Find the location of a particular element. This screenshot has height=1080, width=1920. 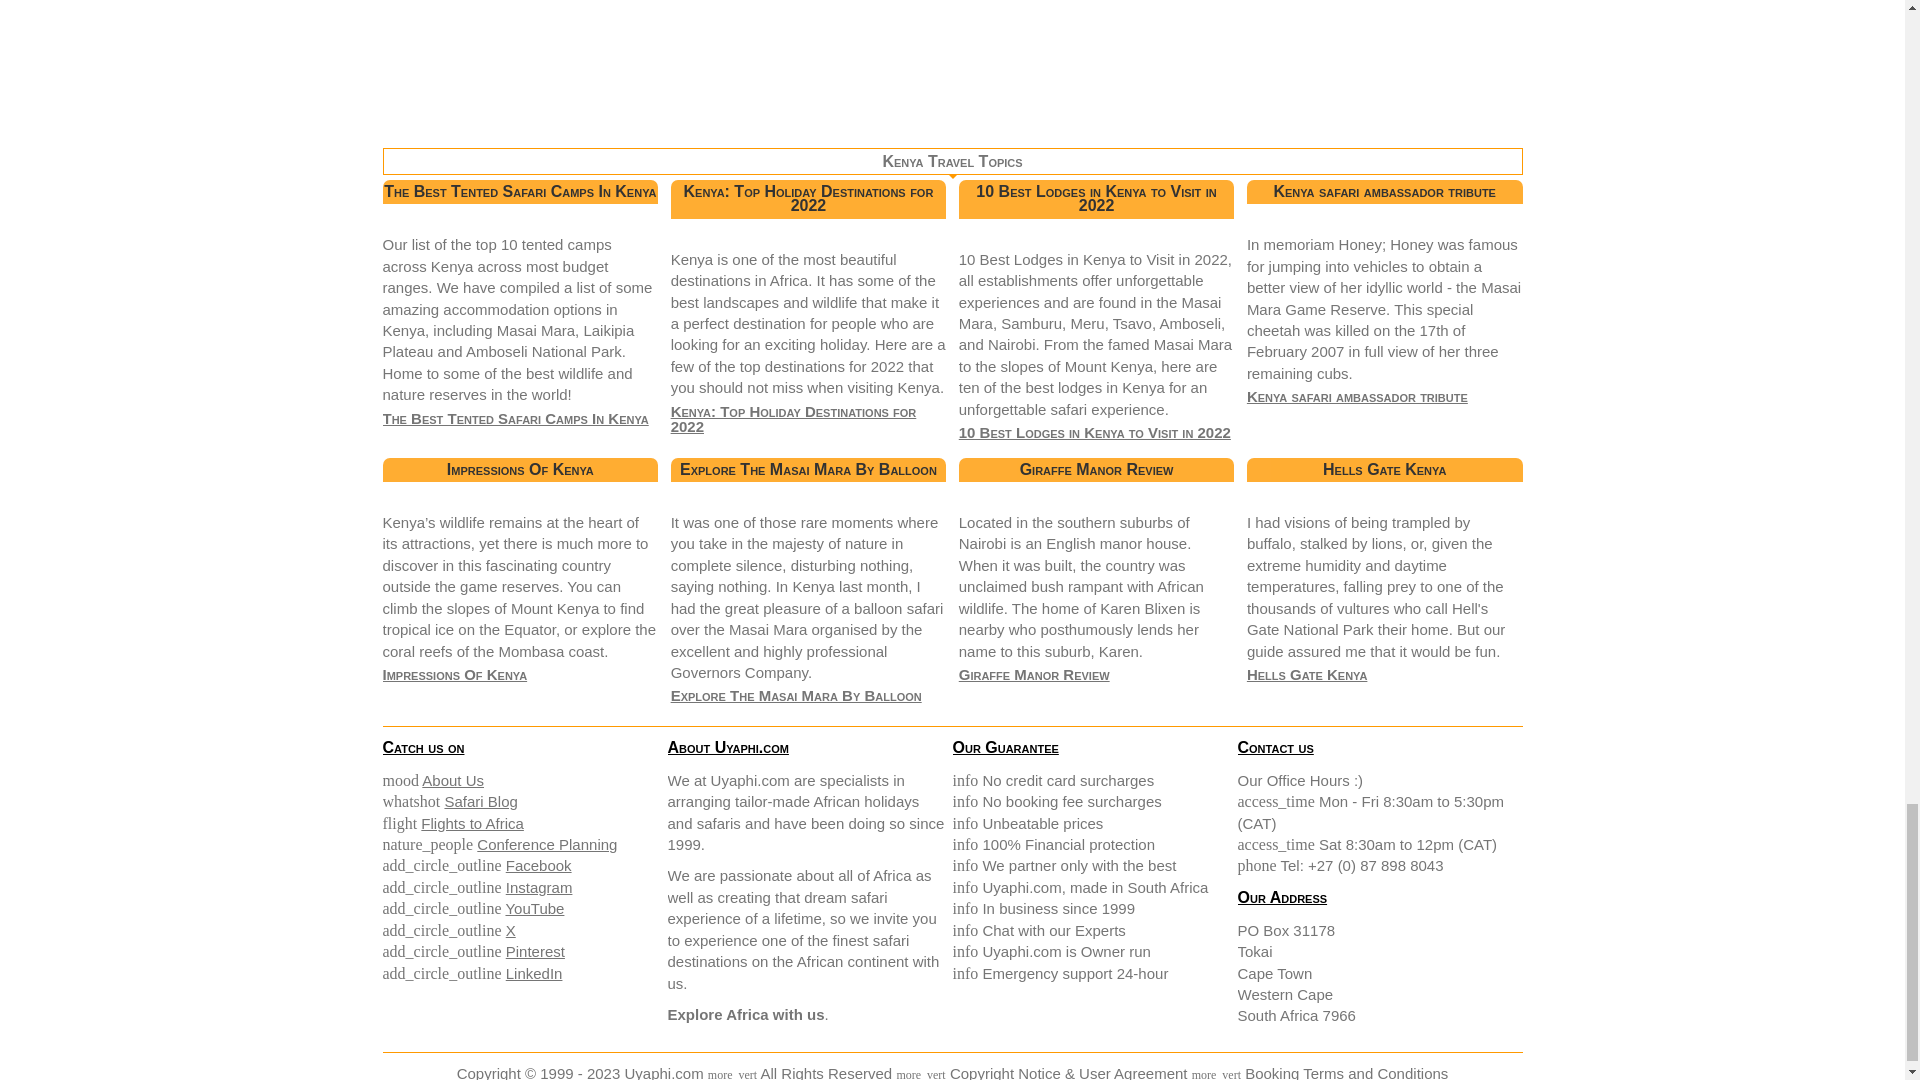

African Safari Blog is located at coordinates (480, 801).